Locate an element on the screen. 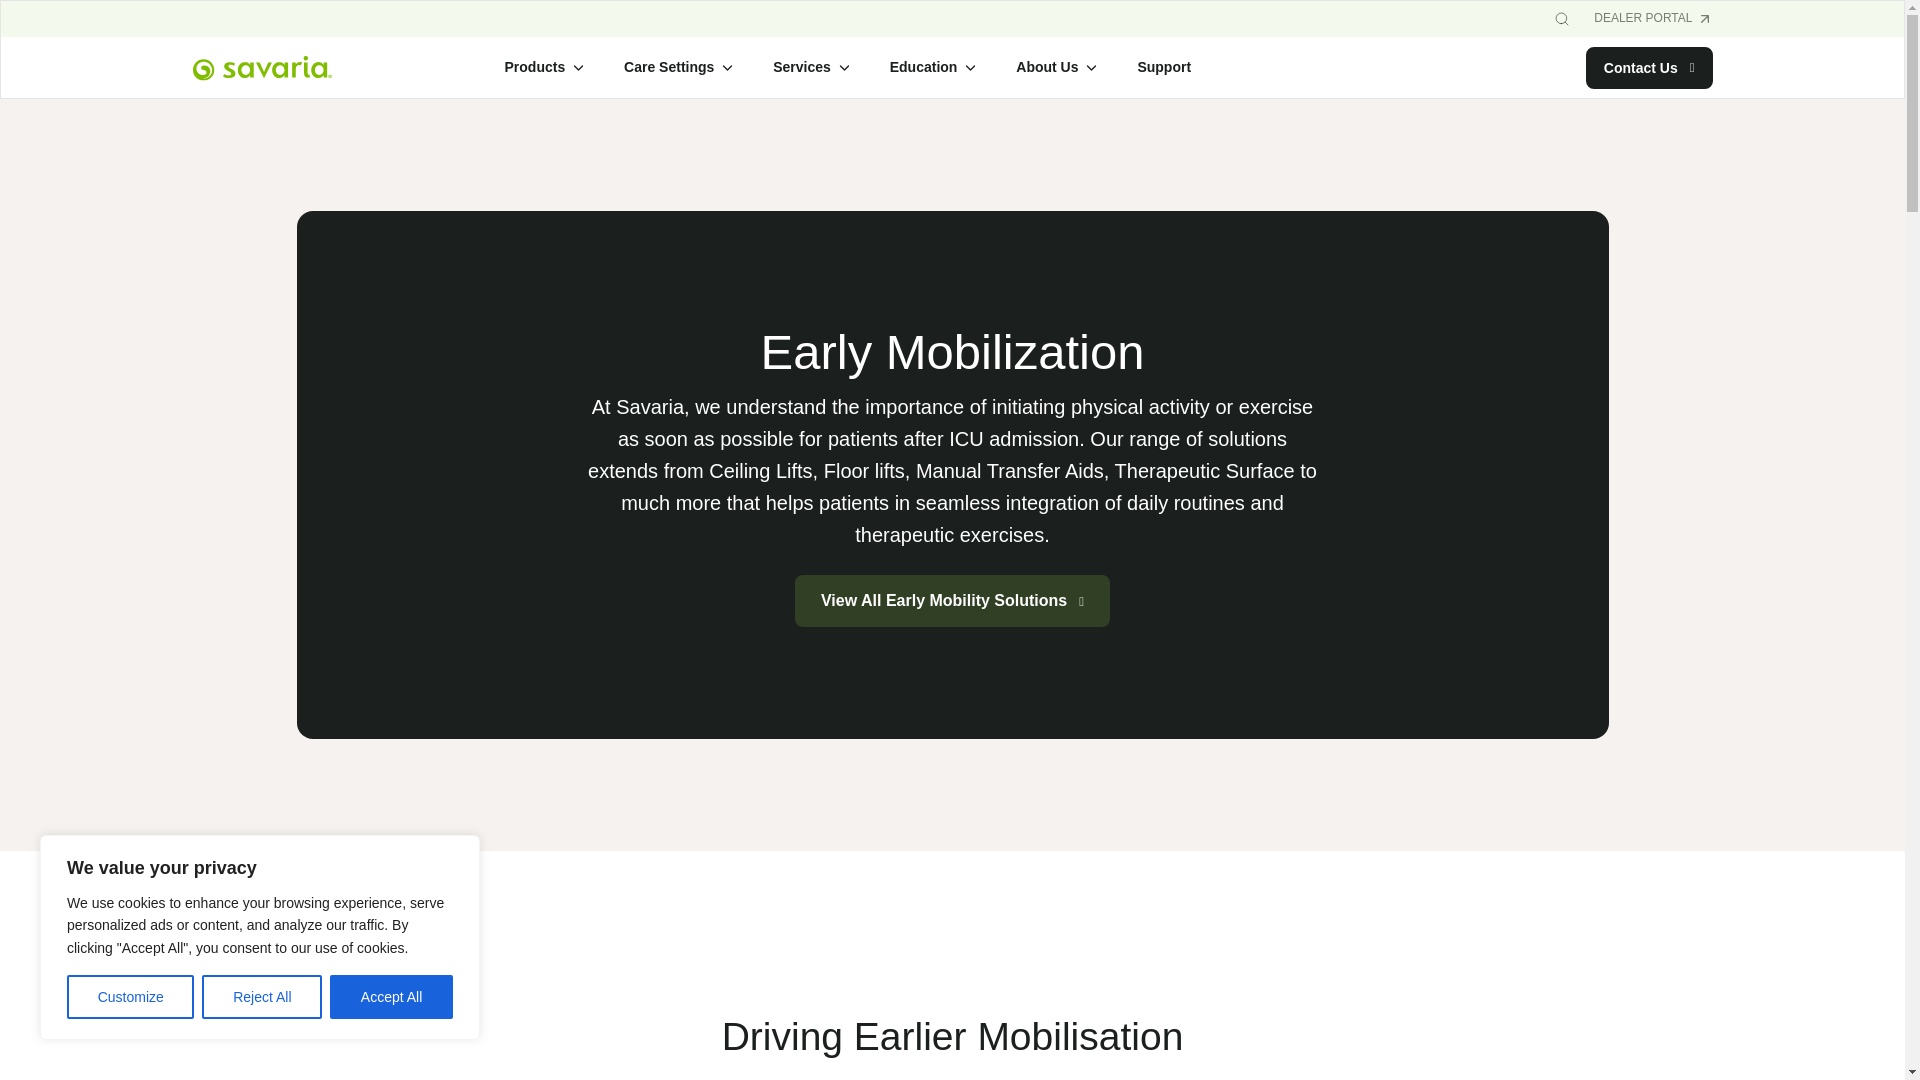 This screenshot has height=1080, width=1920. Savaria Logo is located at coordinates (261, 68).